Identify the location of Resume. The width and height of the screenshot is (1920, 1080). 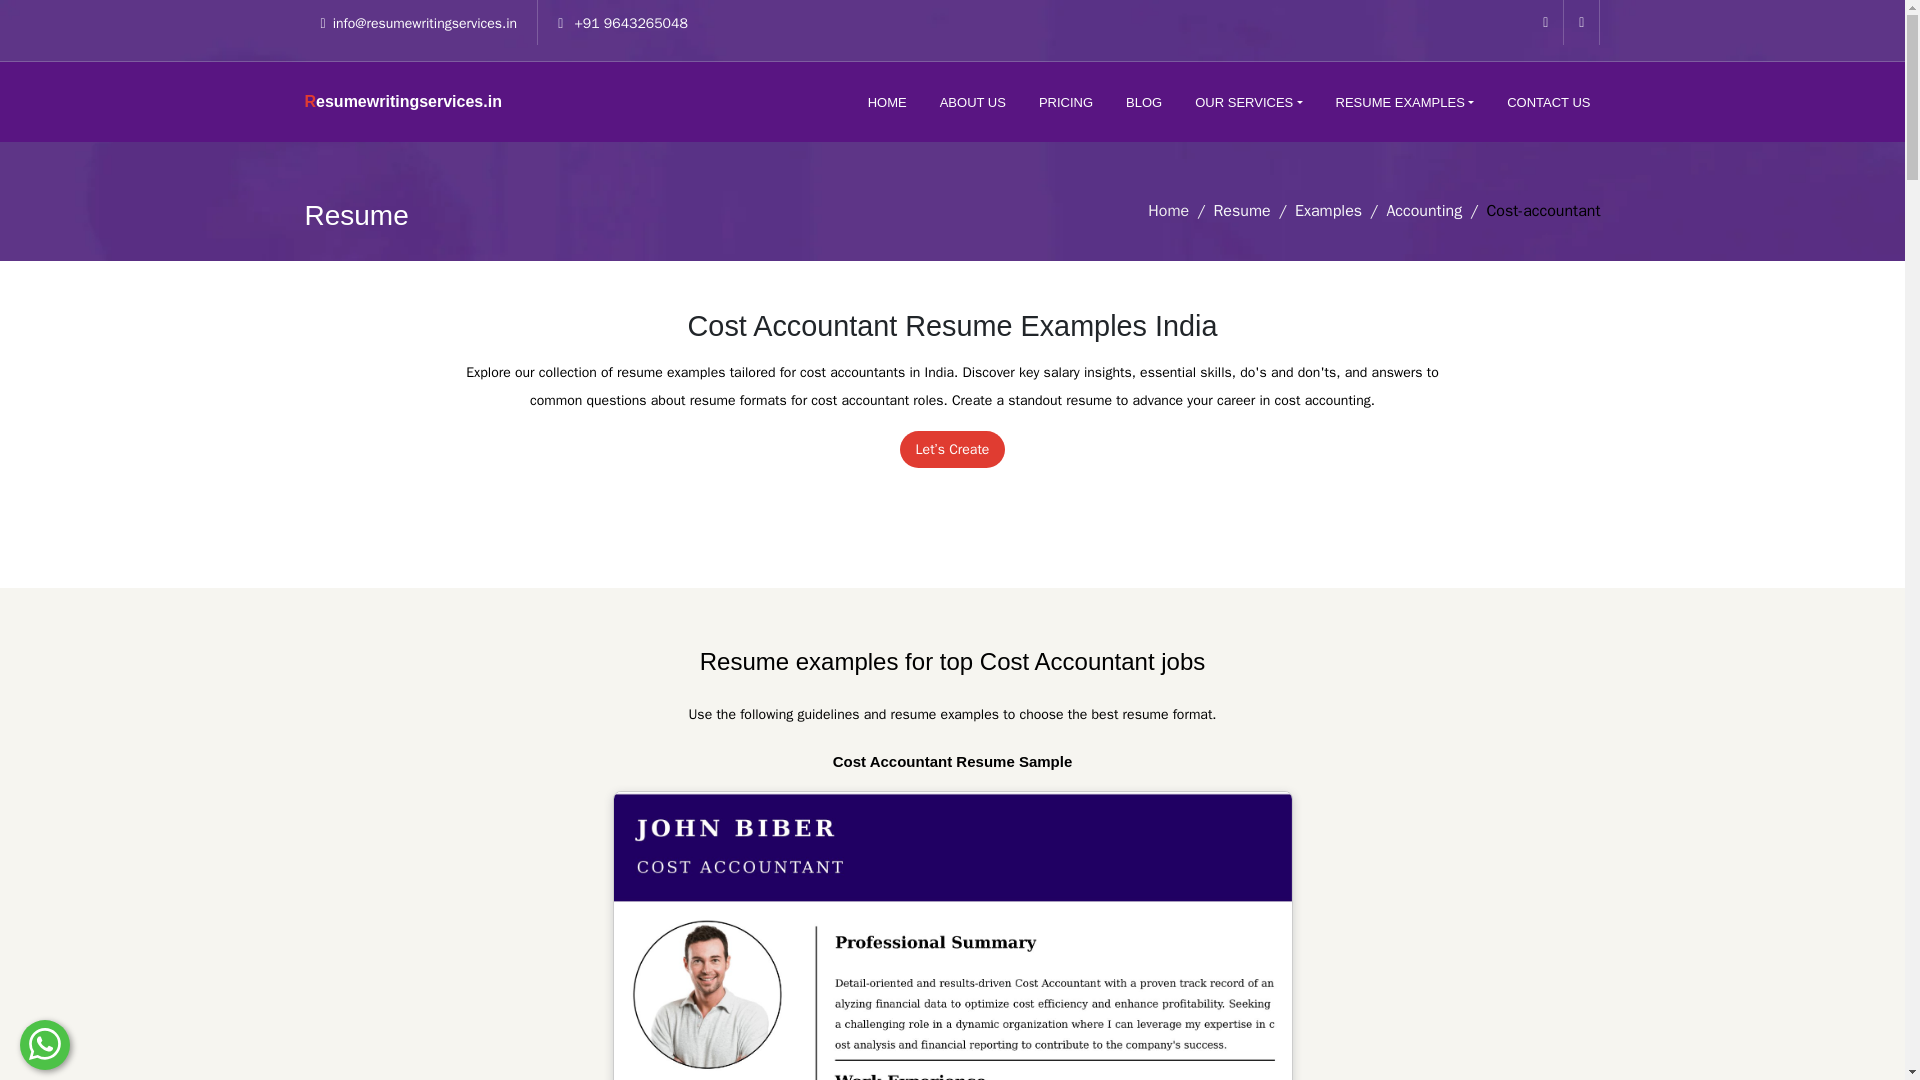
(1241, 210).